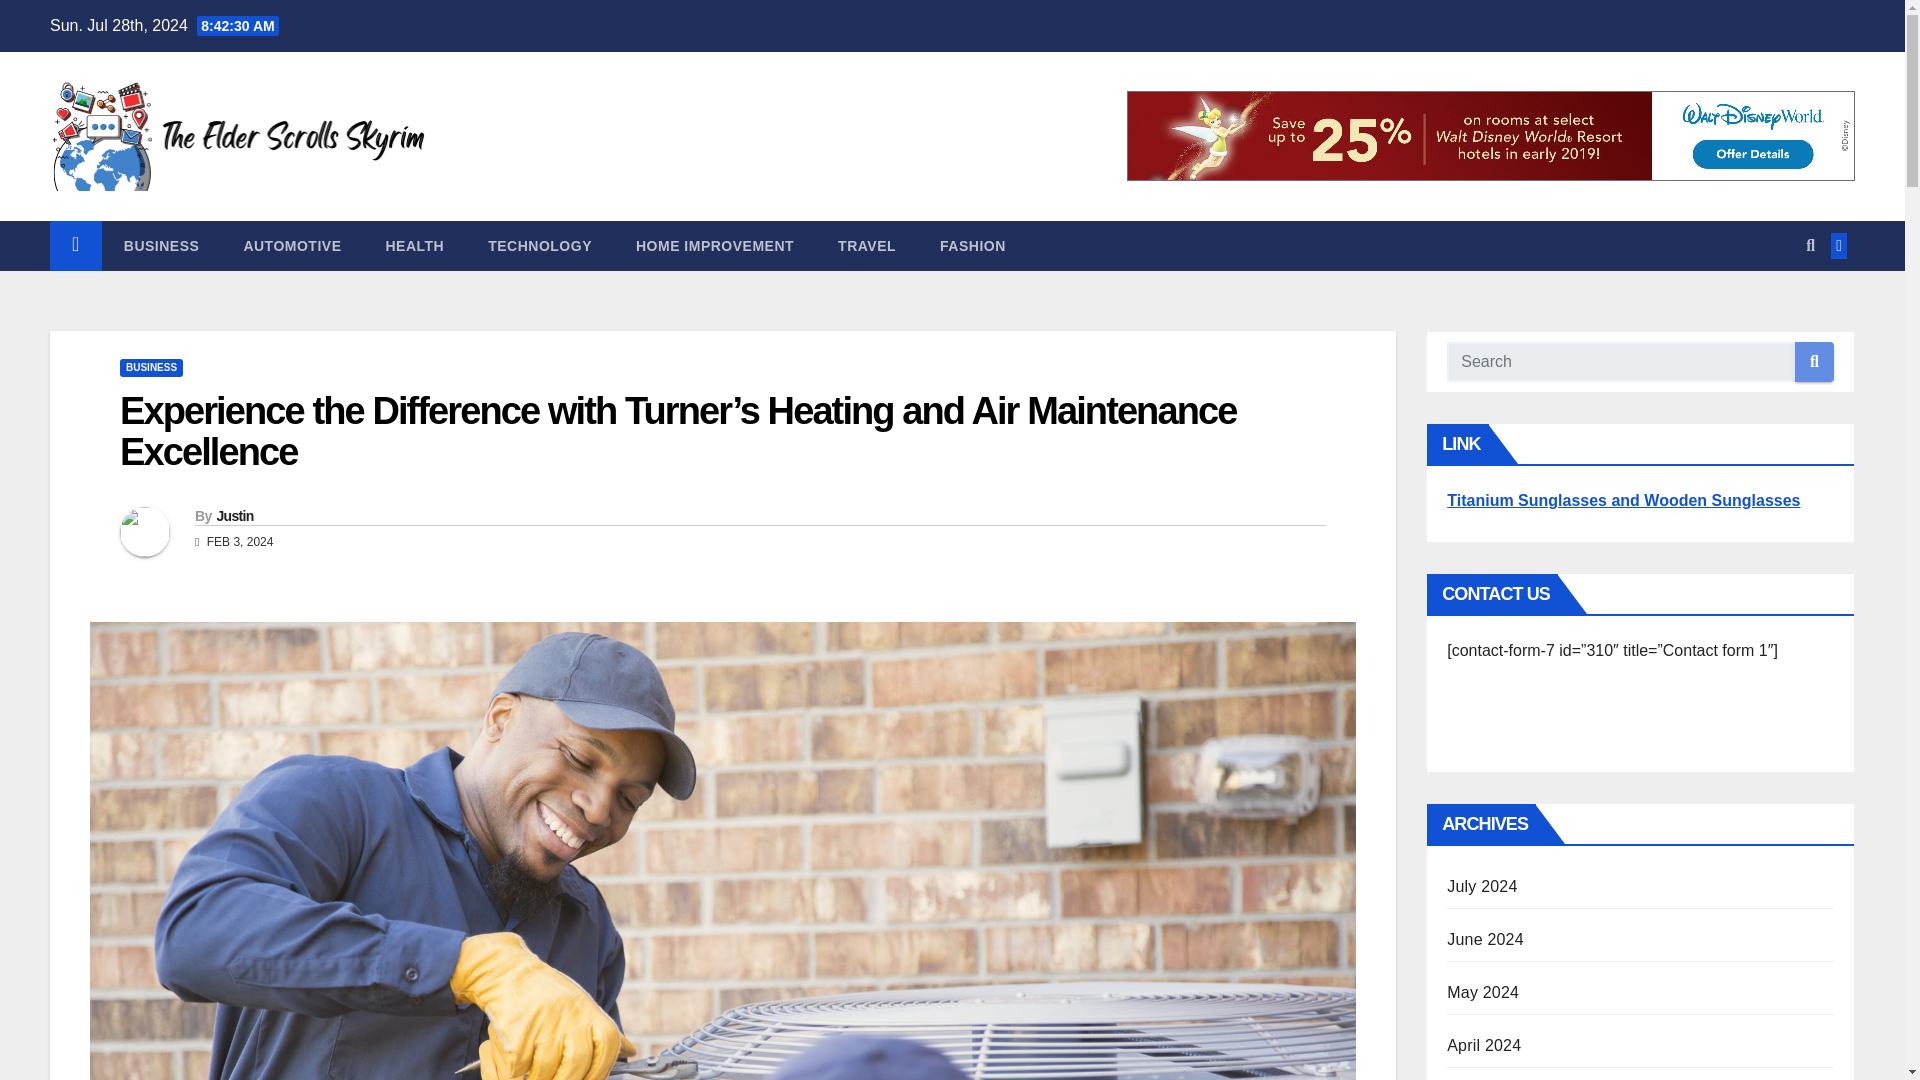 This screenshot has height=1080, width=1920. Describe the element at coordinates (291, 246) in the screenshot. I see `Automotive` at that location.